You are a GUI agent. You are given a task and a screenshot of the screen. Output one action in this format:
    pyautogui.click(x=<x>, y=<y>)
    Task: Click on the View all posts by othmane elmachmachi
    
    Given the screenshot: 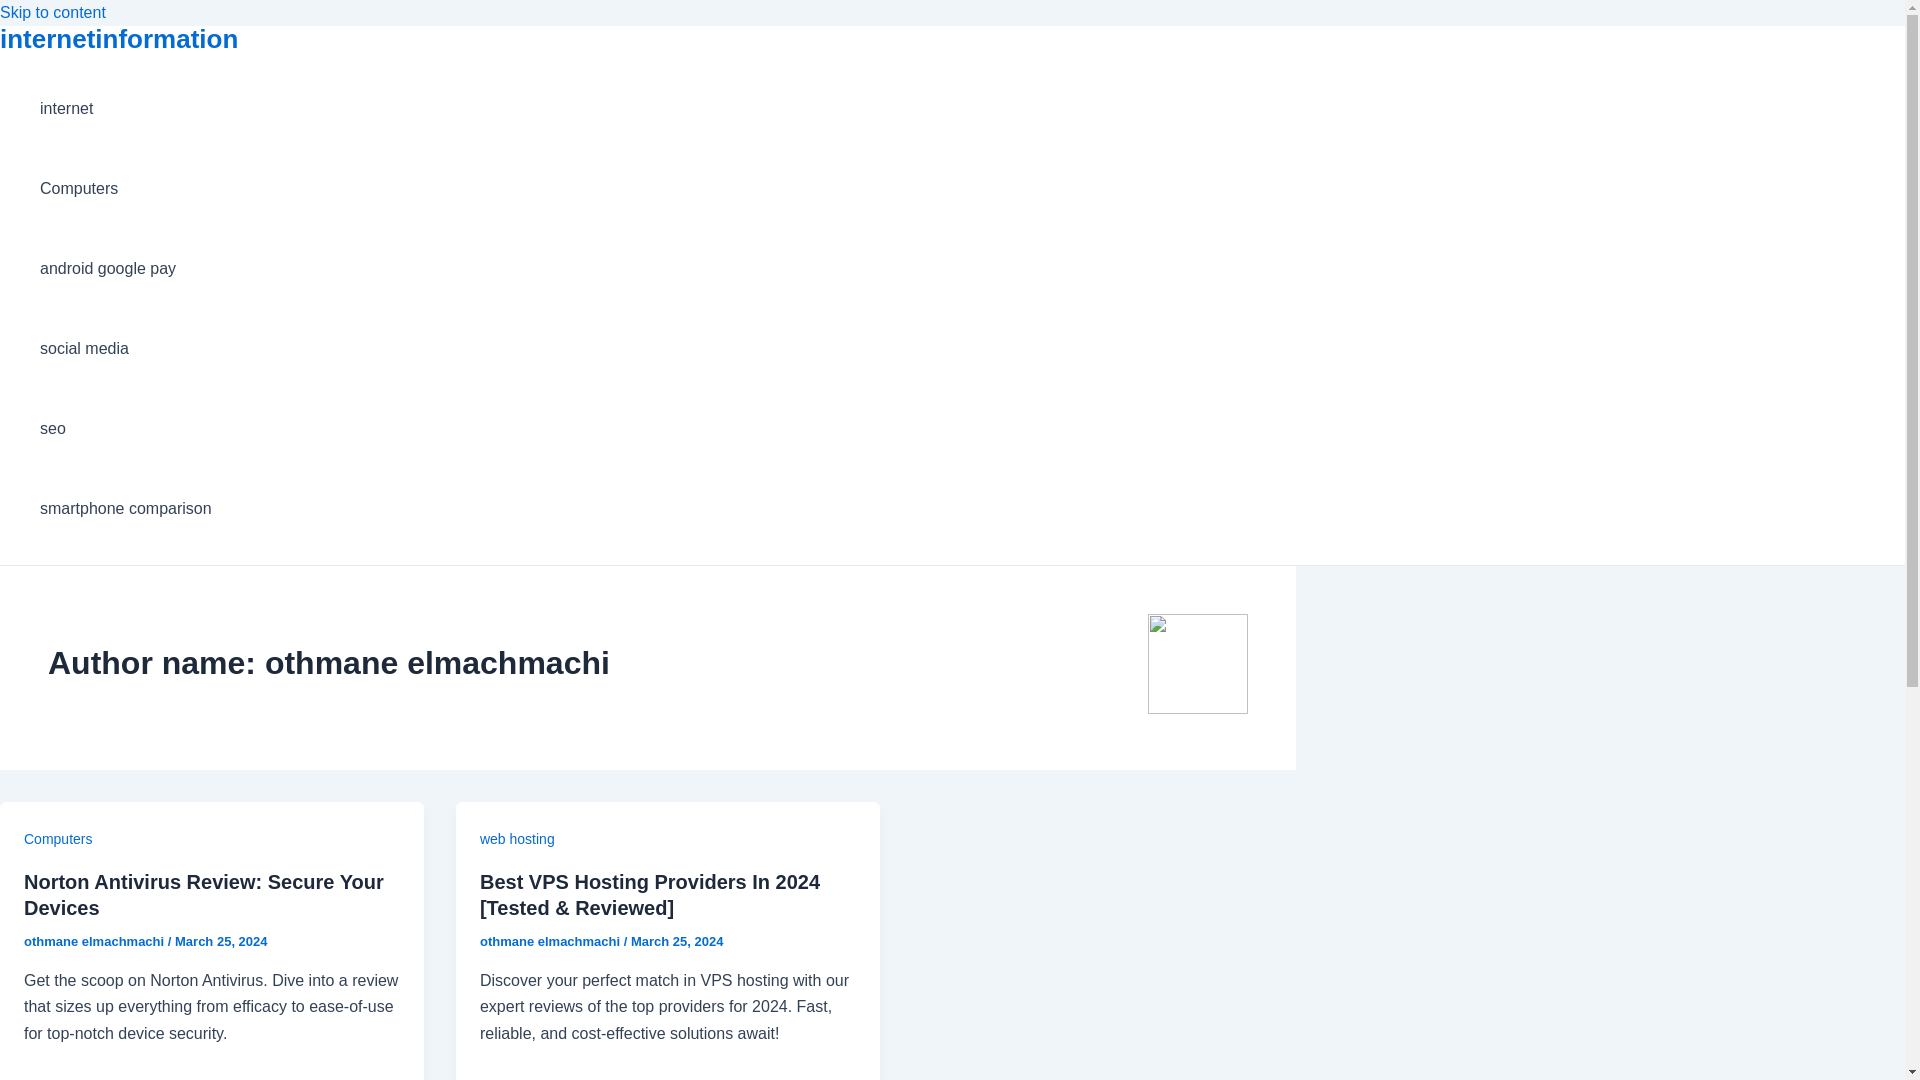 What is the action you would take?
    pyautogui.click(x=552, y=942)
    